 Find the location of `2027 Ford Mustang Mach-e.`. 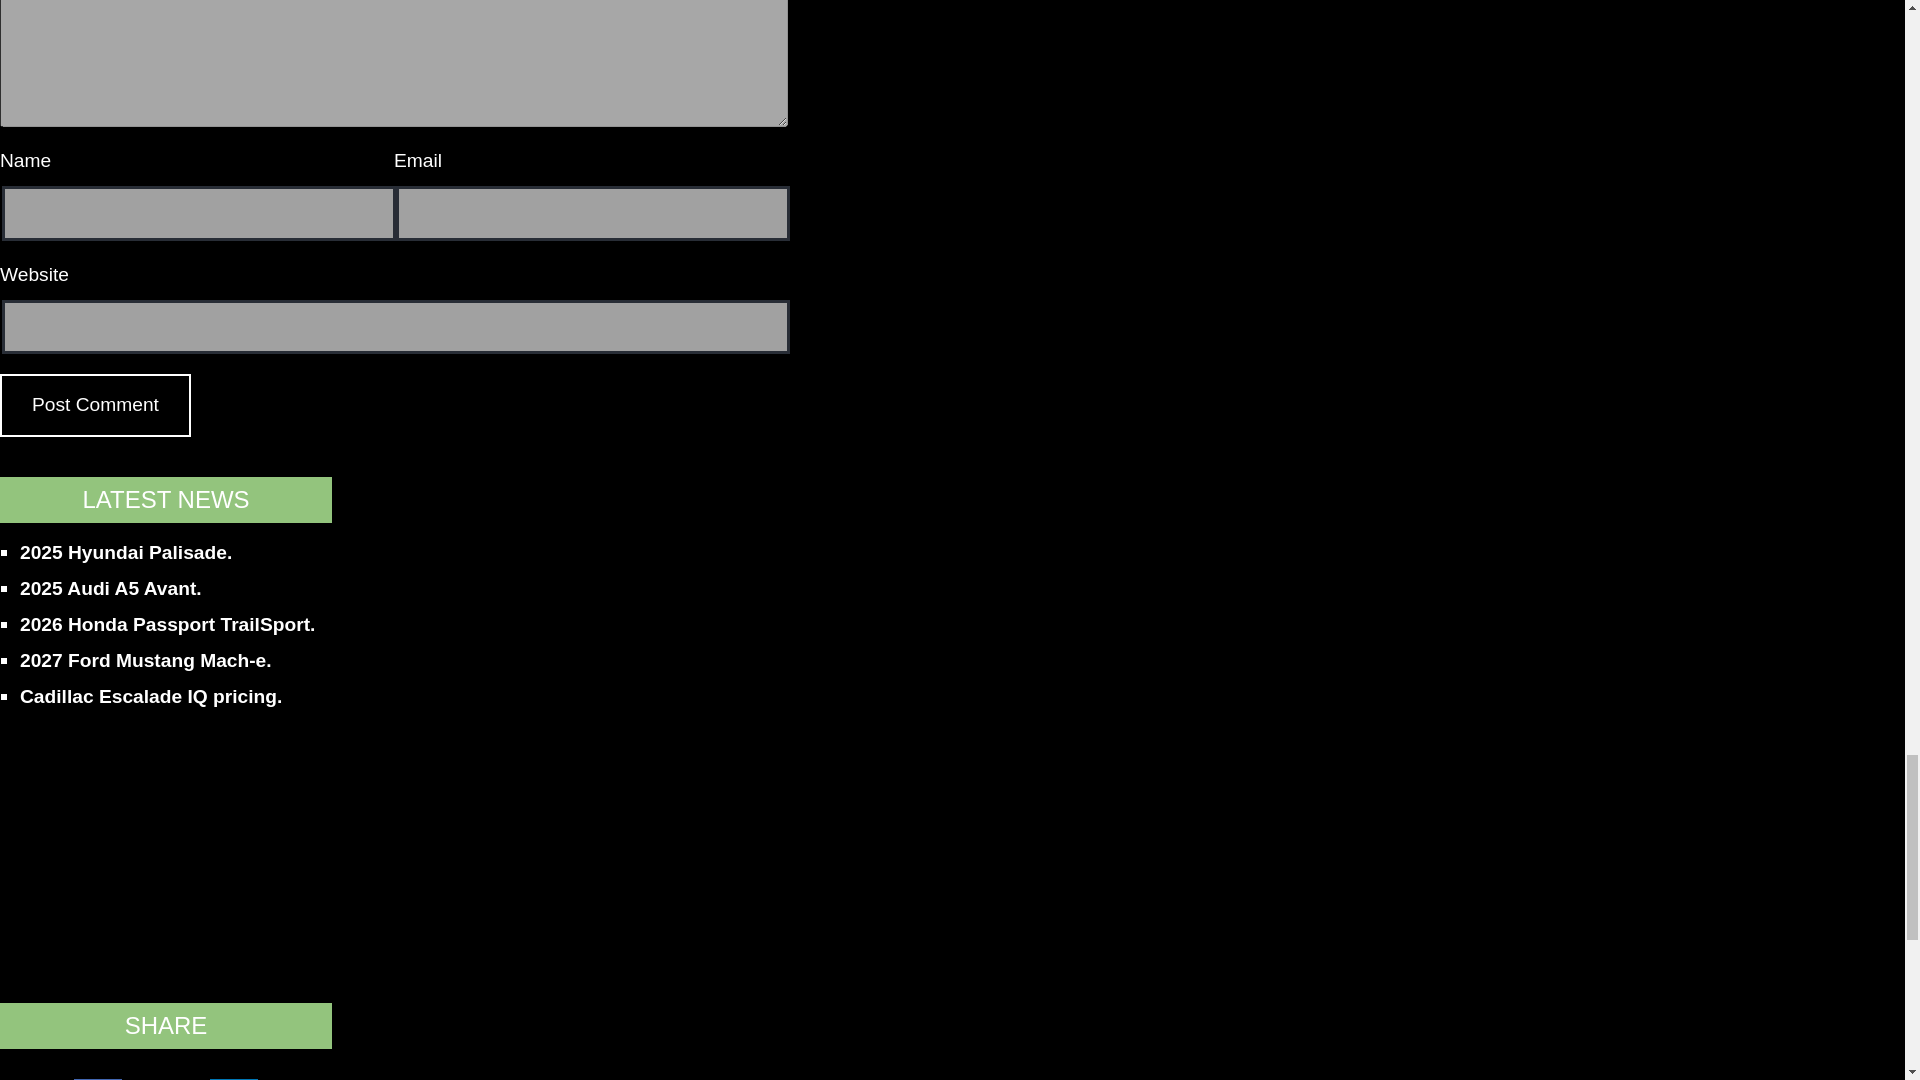

2027 Ford Mustang Mach-e. is located at coordinates (146, 660).